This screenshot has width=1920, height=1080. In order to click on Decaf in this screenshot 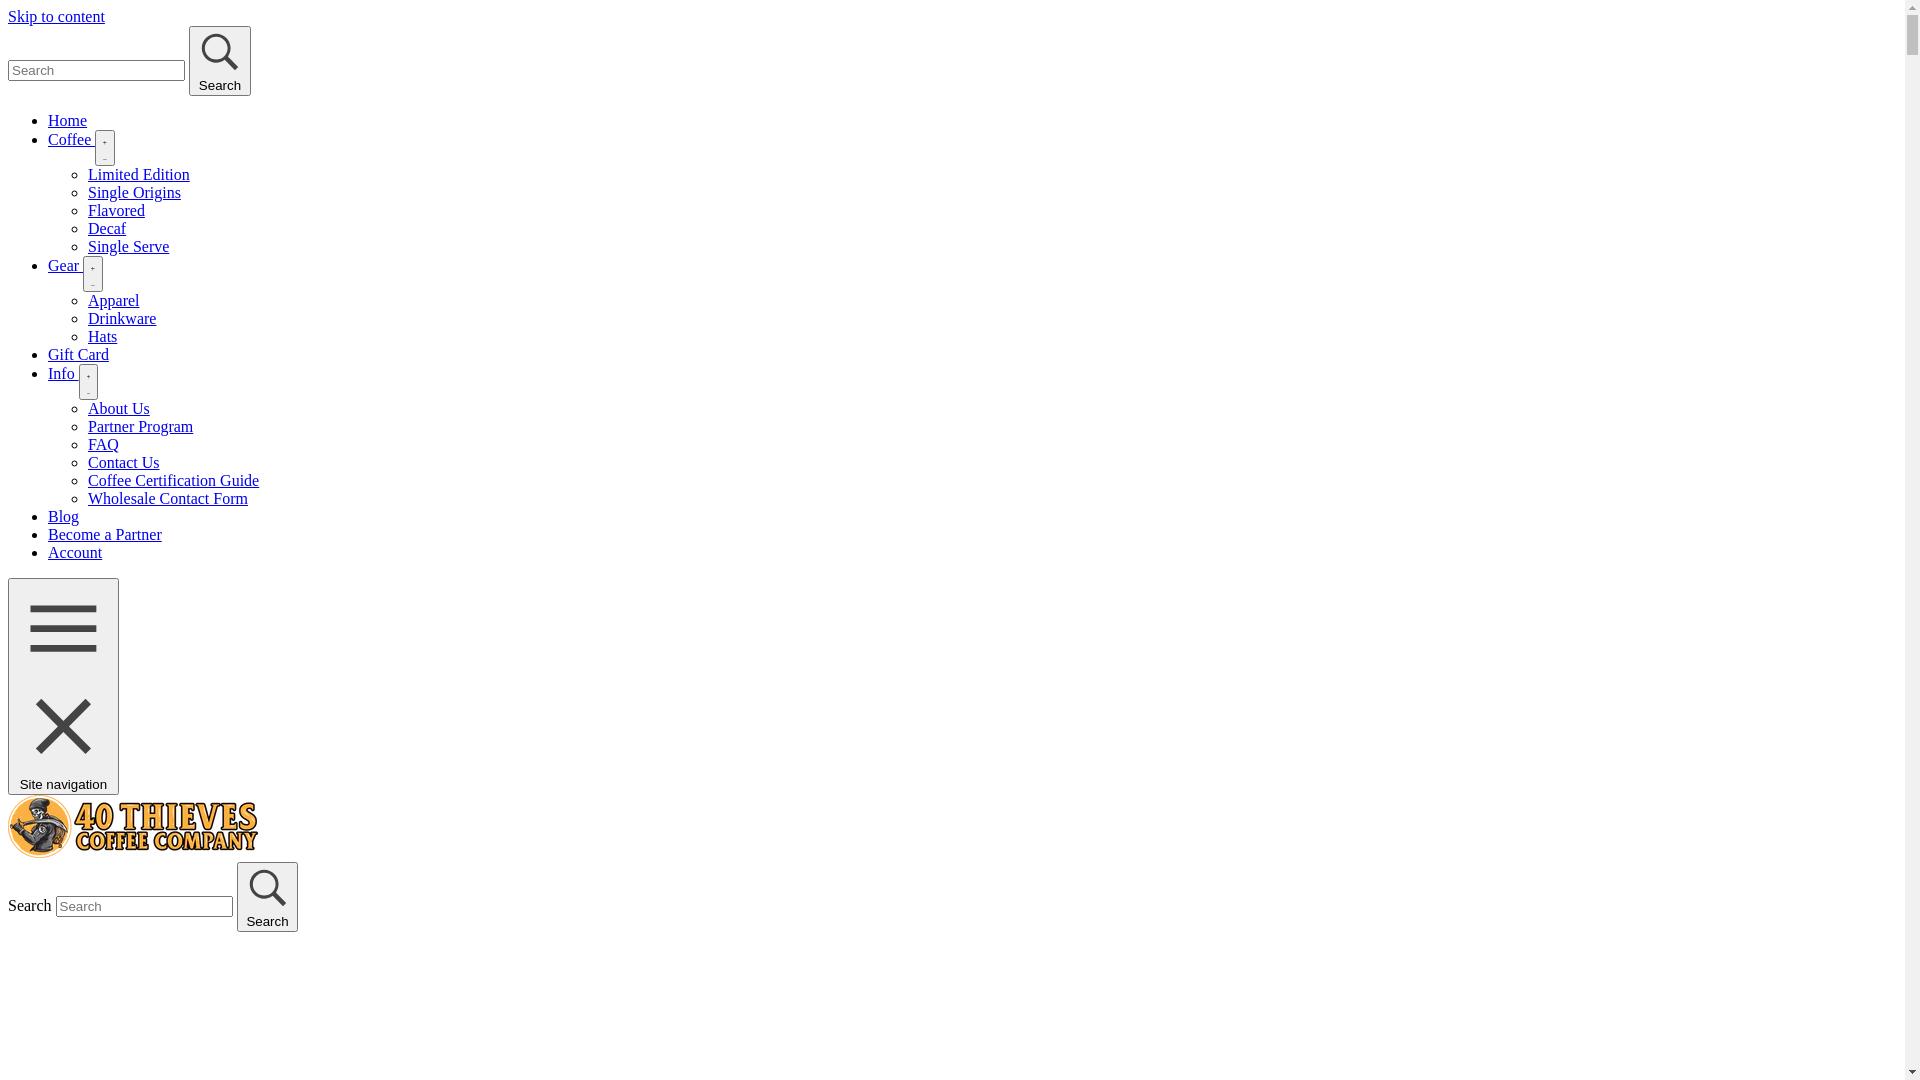, I will do `click(107, 228)`.